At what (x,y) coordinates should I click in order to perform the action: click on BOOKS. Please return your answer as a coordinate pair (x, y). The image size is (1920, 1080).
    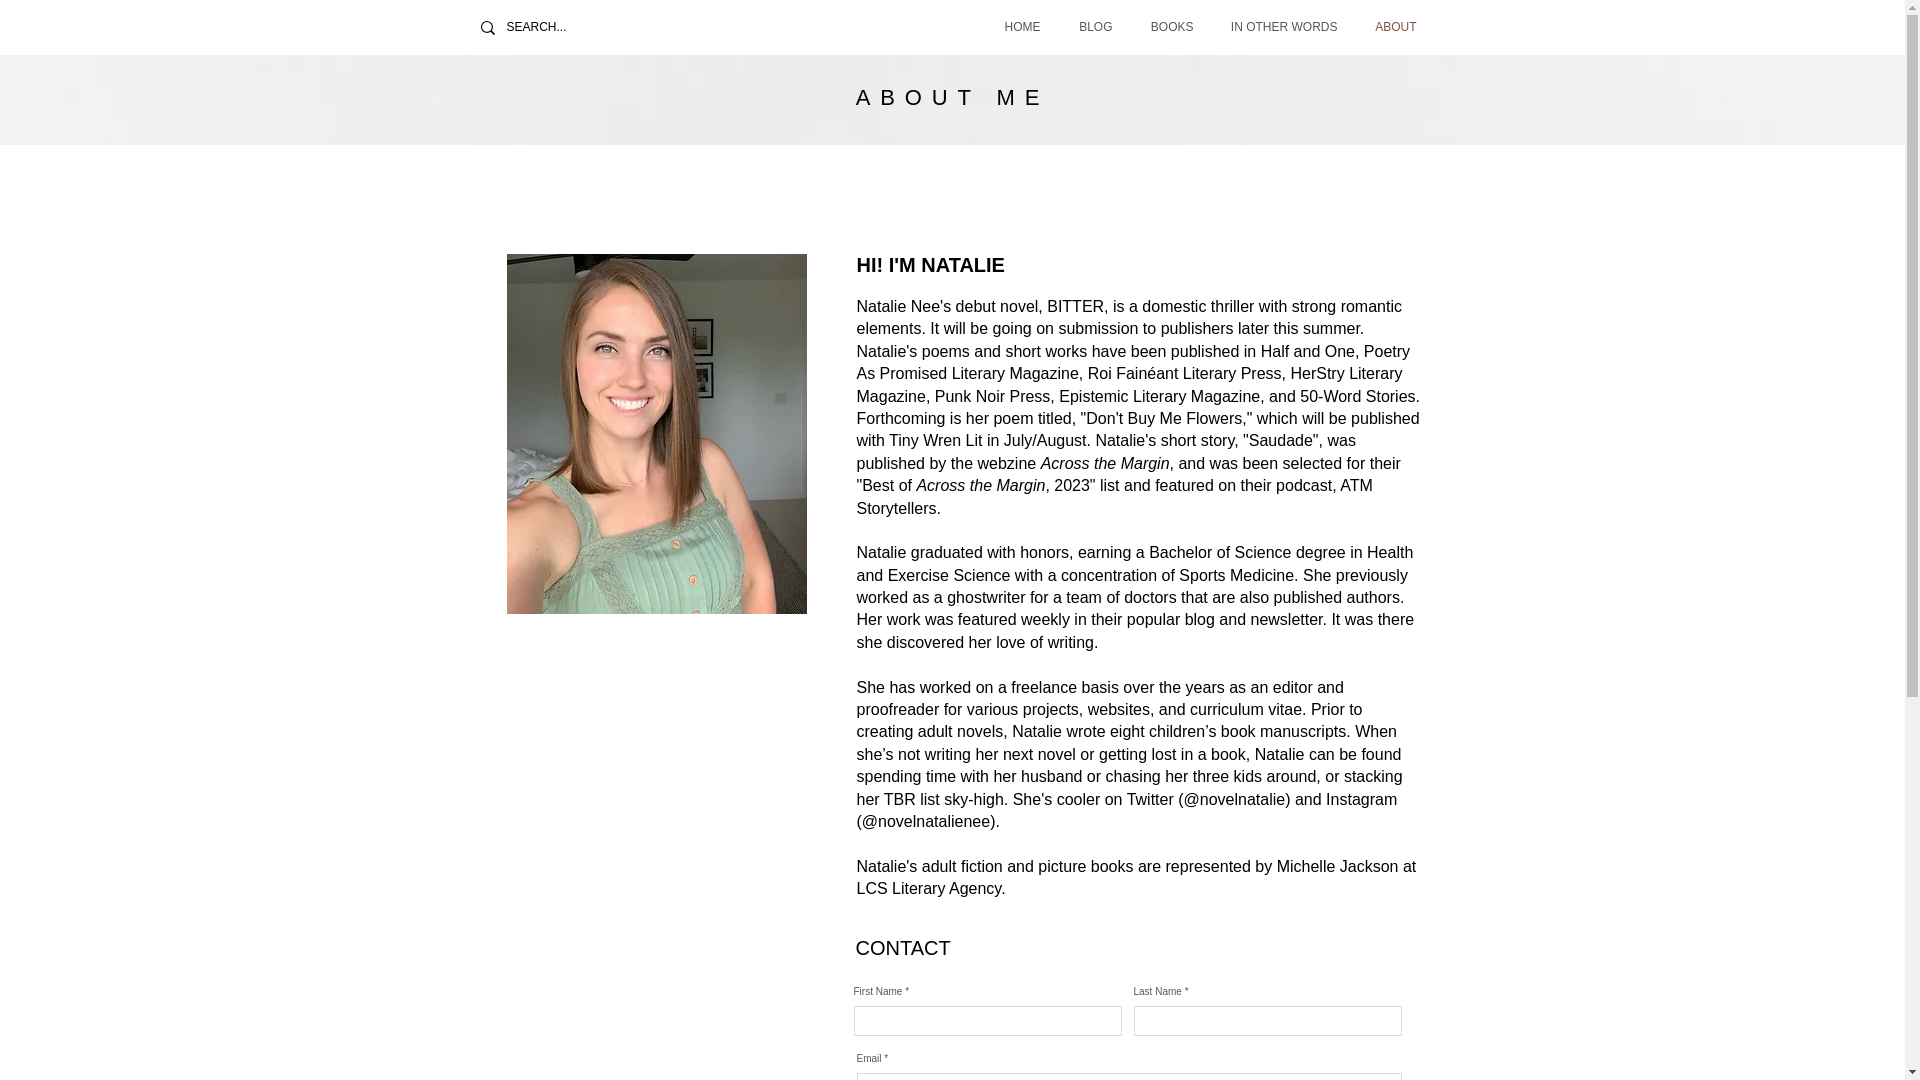
    Looking at the image, I should click on (1162, 27).